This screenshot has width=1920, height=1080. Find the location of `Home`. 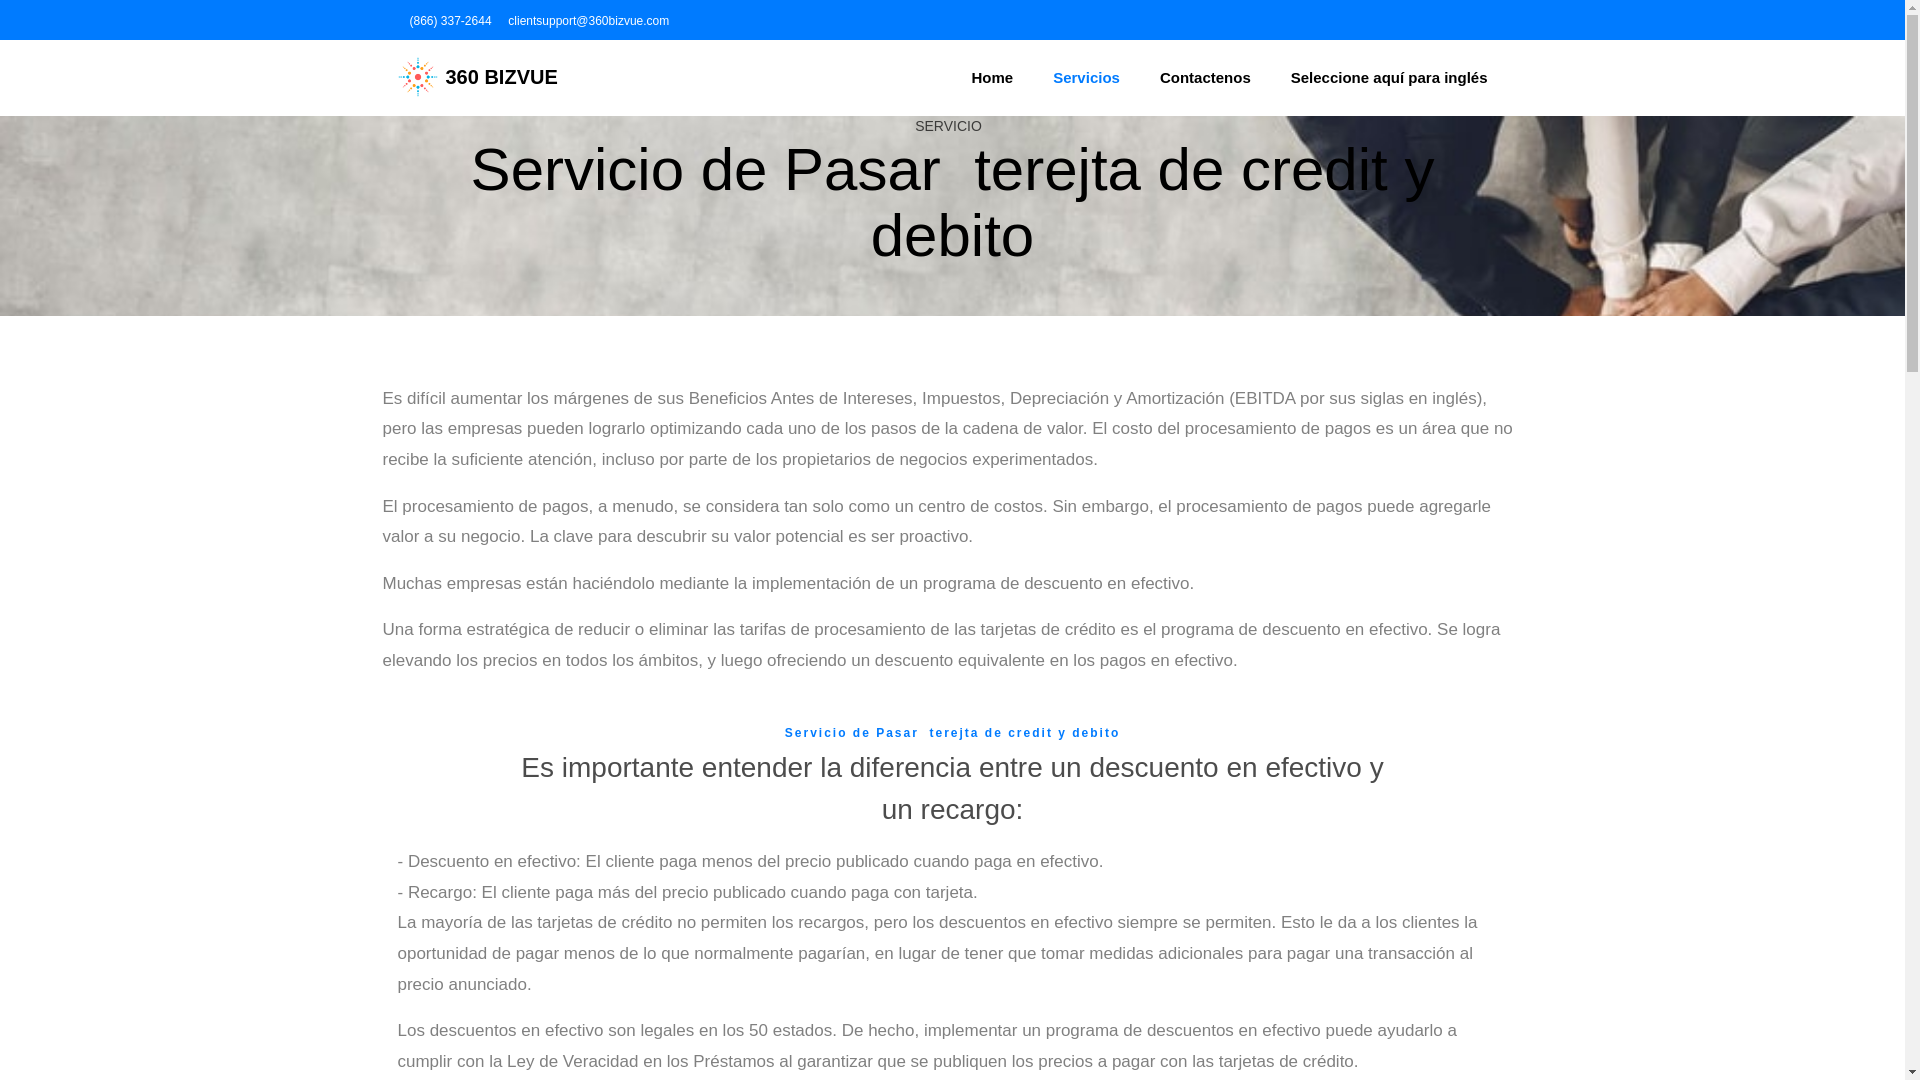

Home is located at coordinates (993, 78).